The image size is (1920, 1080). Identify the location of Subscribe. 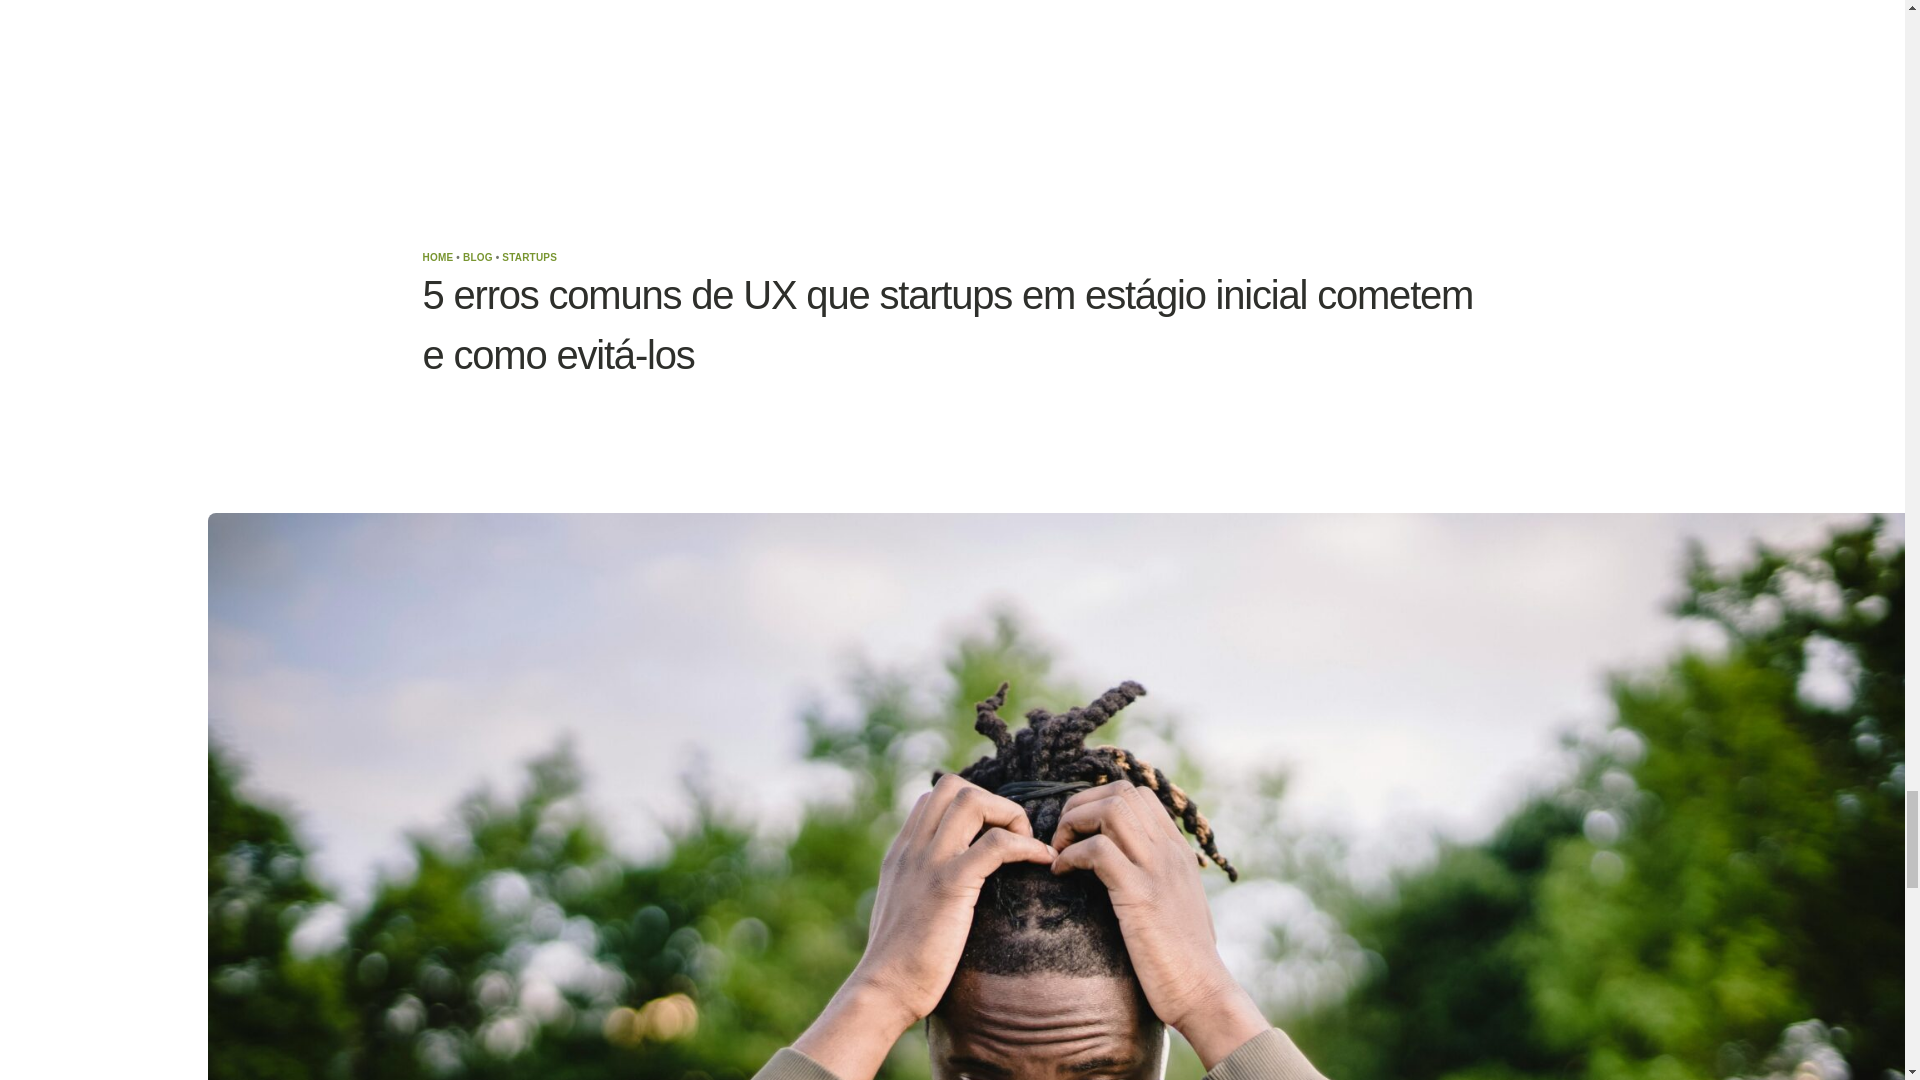
(1654, 938).